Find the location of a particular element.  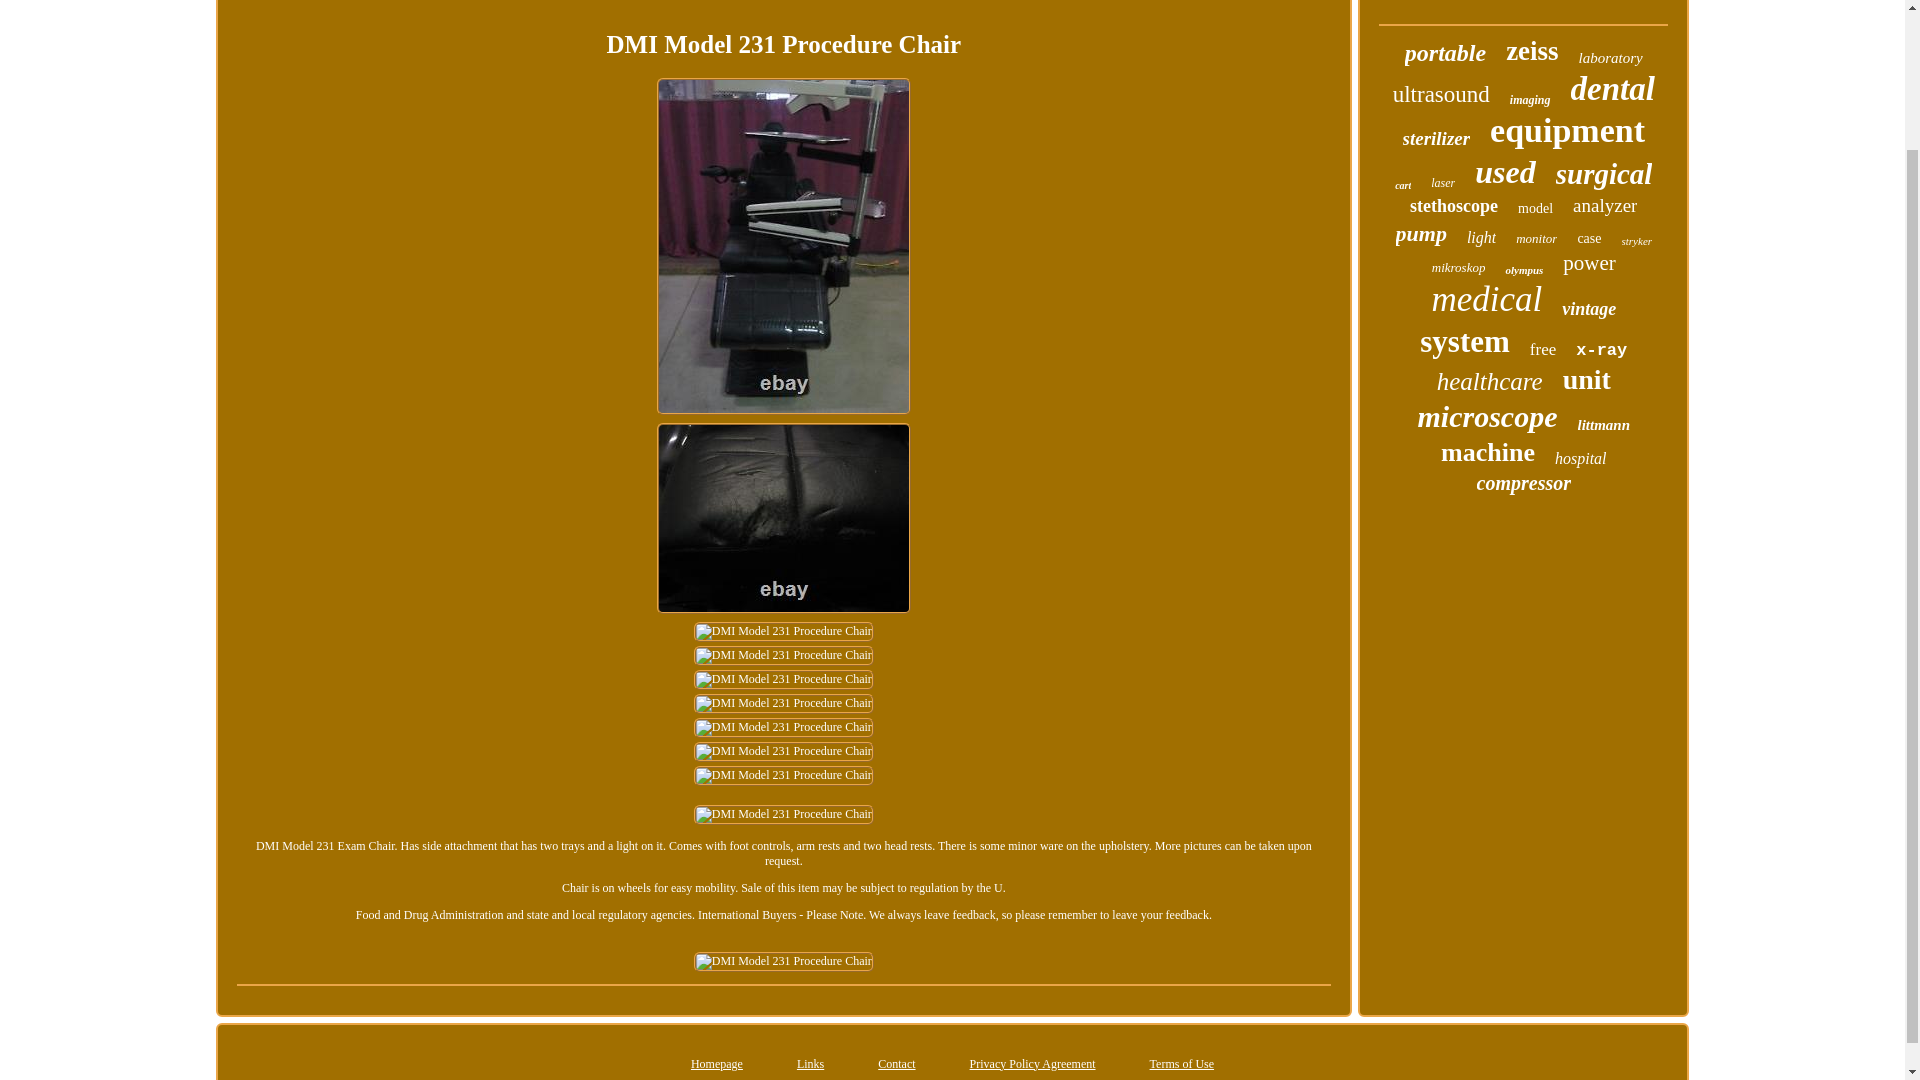

DMI Model 231 Procedure Chair is located at coordinates (783, 704).